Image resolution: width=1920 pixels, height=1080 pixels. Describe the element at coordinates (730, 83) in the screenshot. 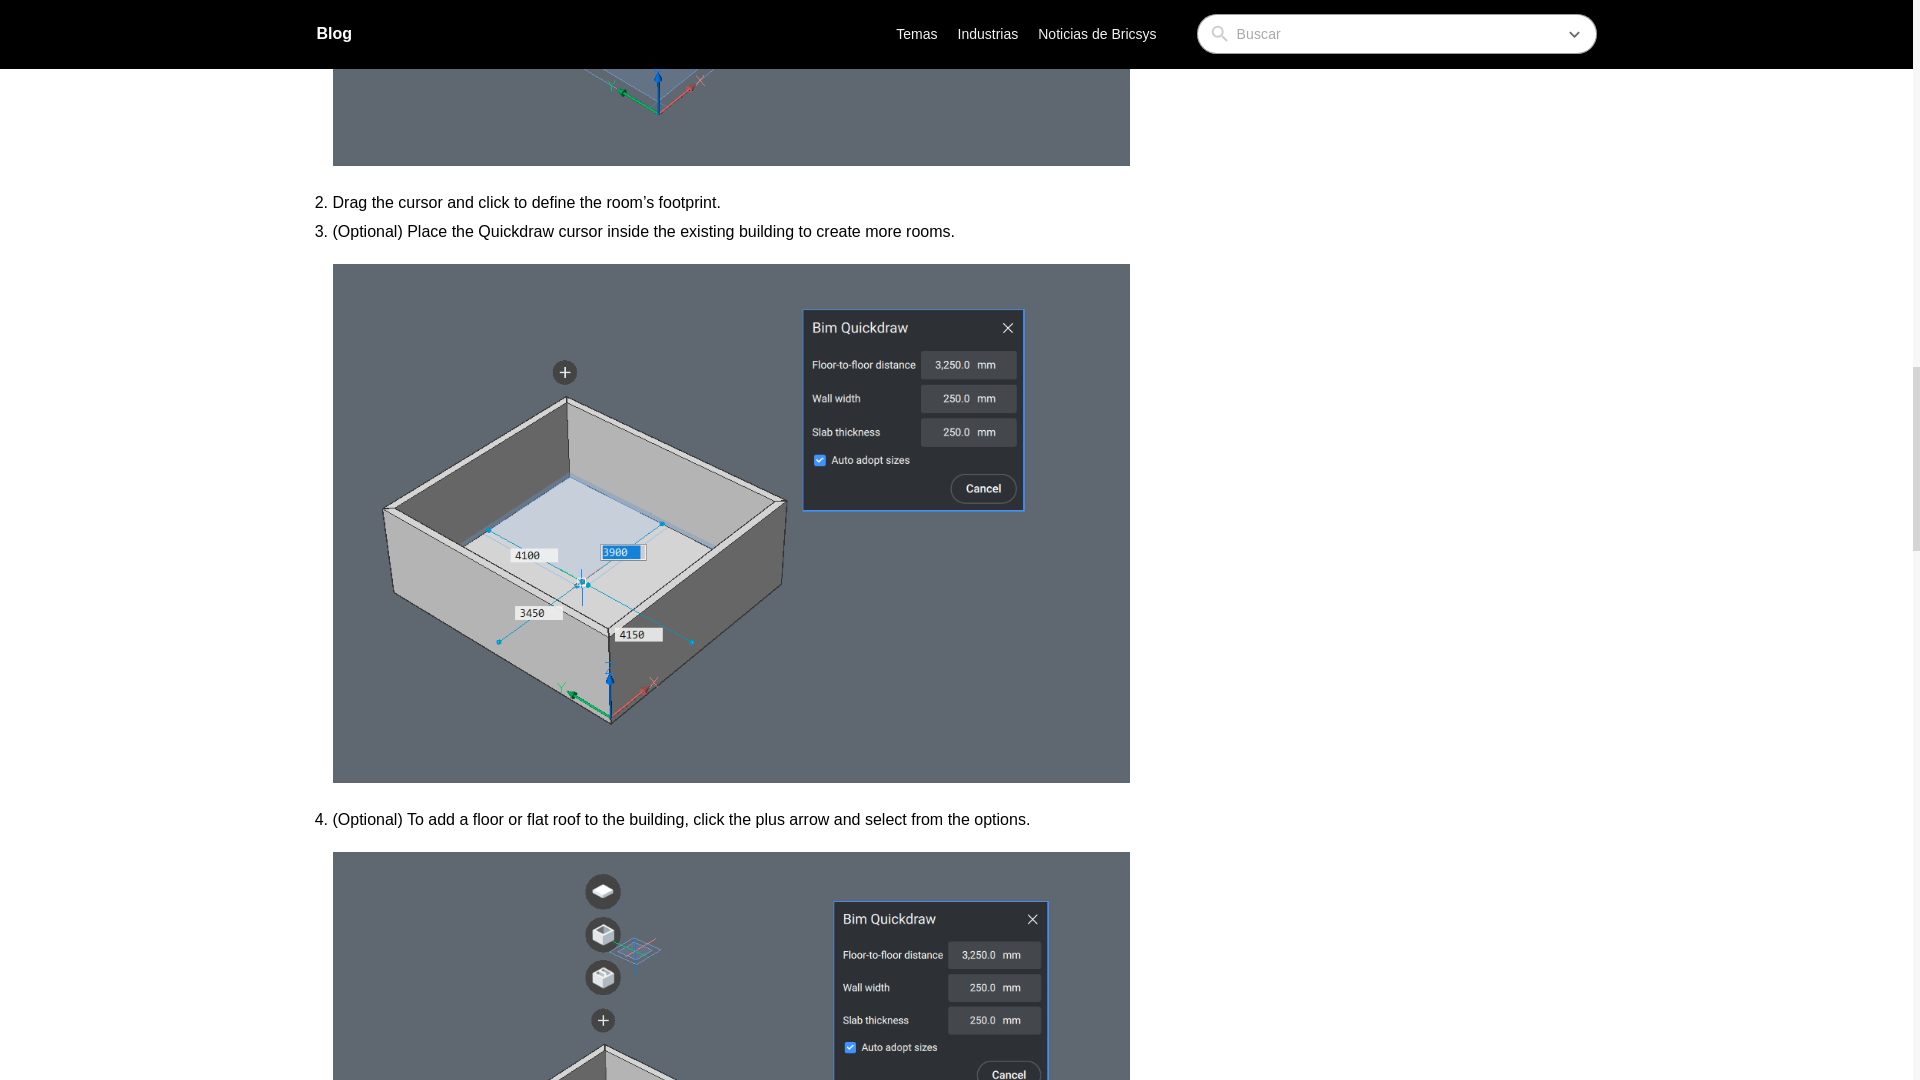

I see `bimquickdraw in BricsCAD BIM and BricsCAD Ultimate` at that location.